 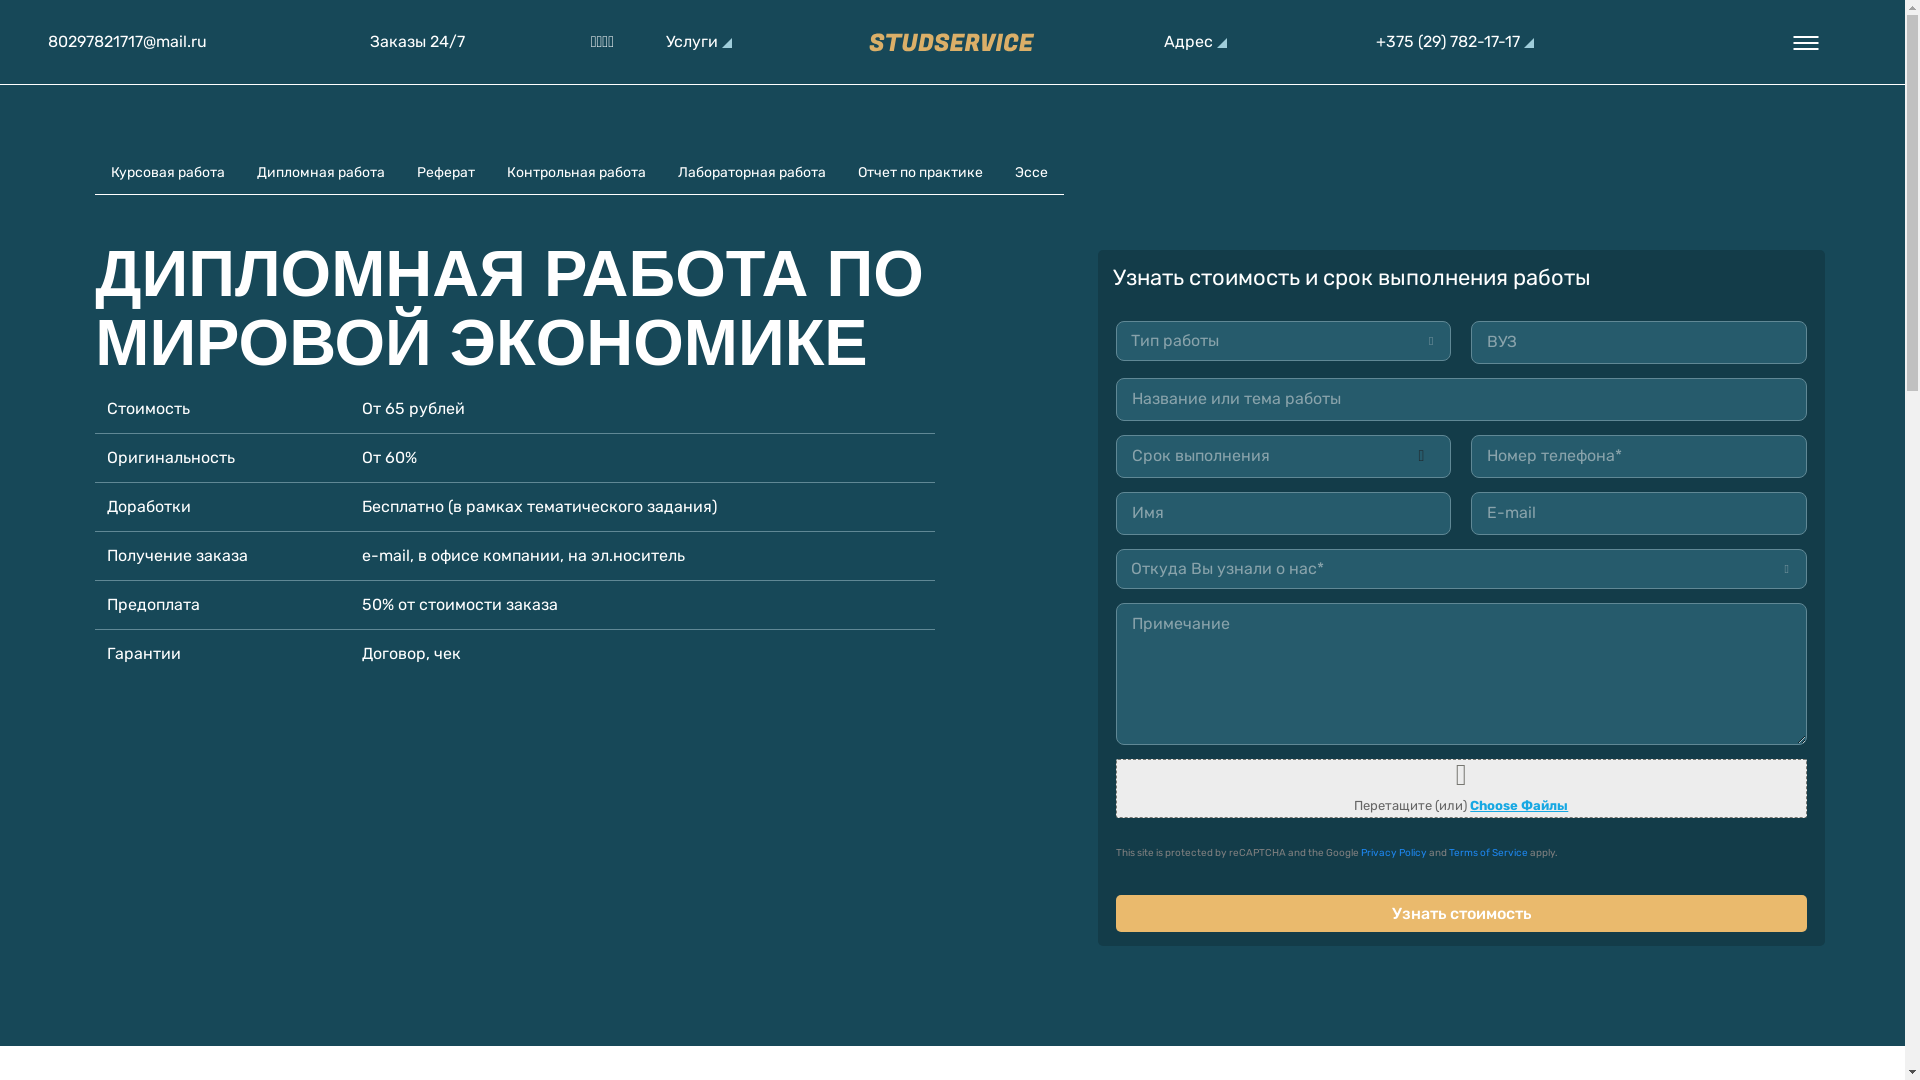 I want to click on Menu, so click(x=1806, y=42).